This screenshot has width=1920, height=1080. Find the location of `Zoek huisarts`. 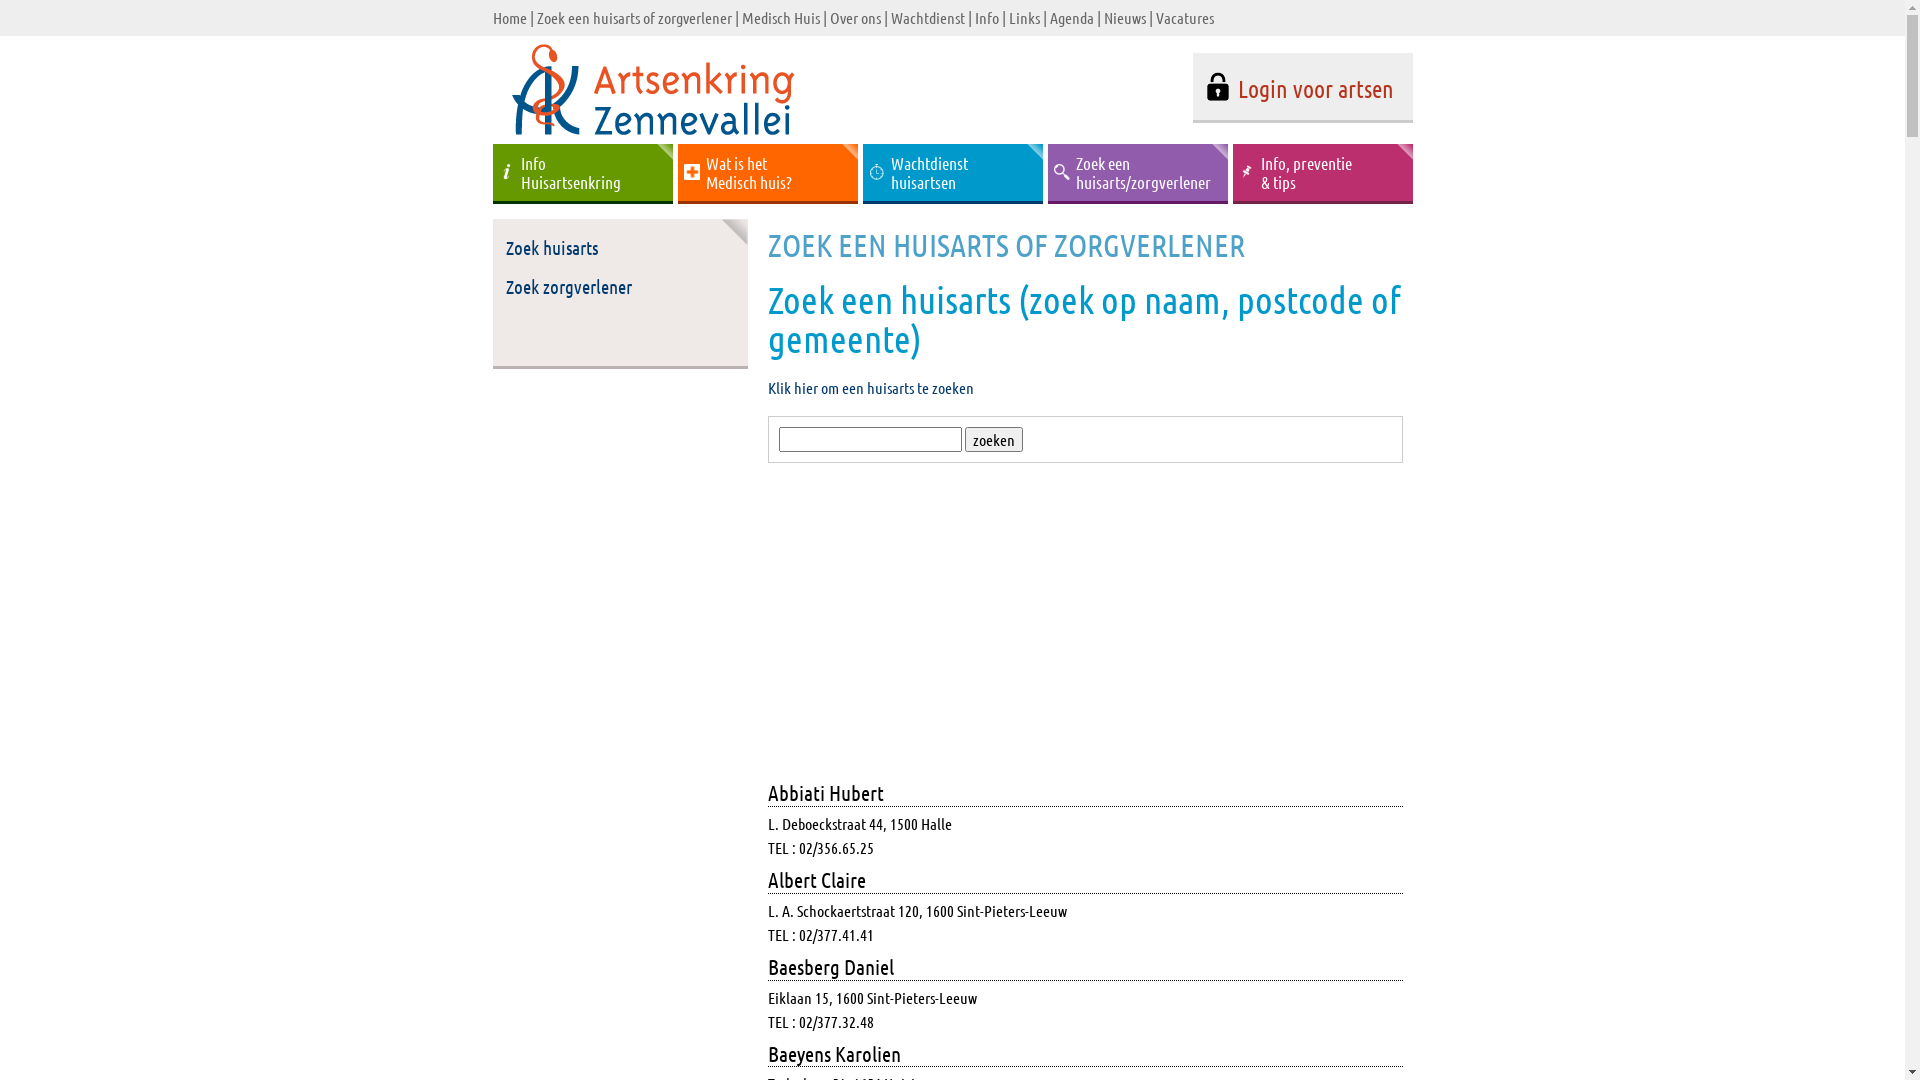

Zoek huisarts is located at coordinates (620, 248).